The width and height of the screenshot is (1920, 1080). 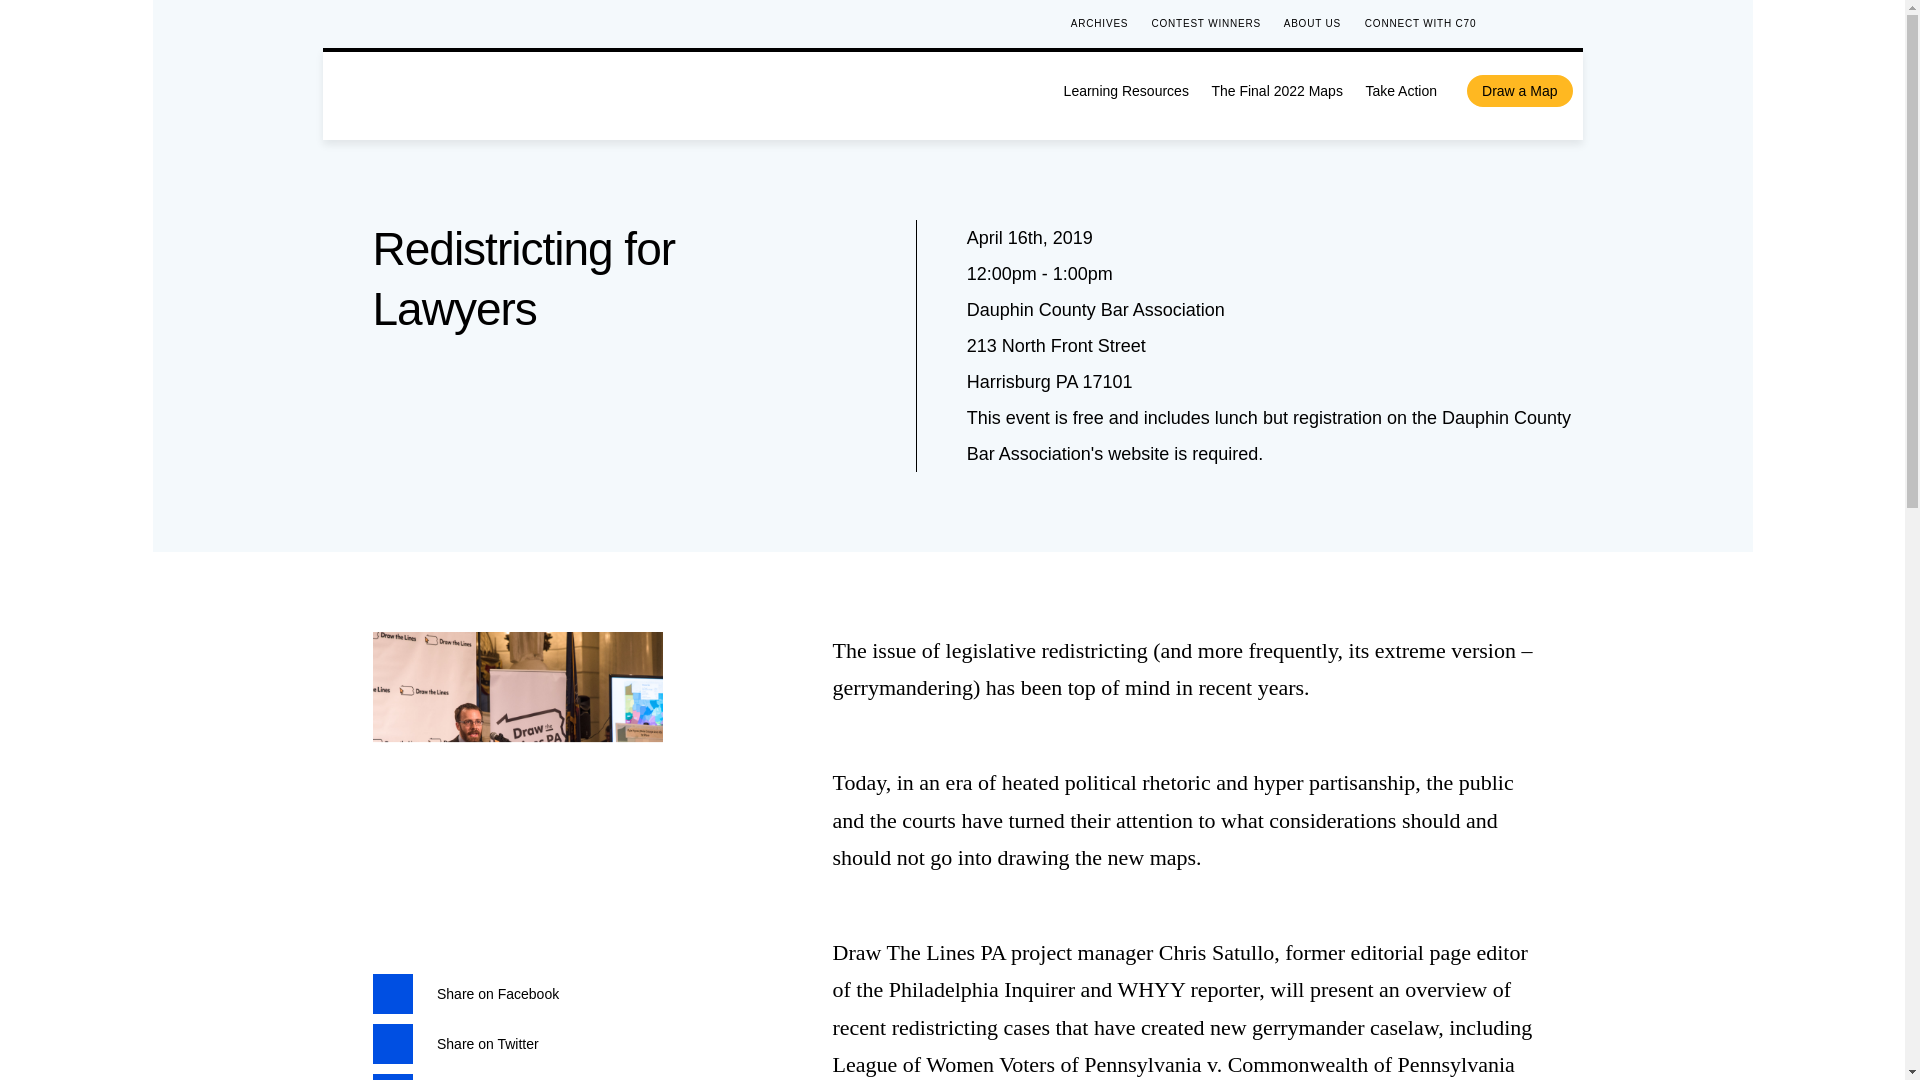 I want to click on Learning Resources, so click(x=1126, y=91).